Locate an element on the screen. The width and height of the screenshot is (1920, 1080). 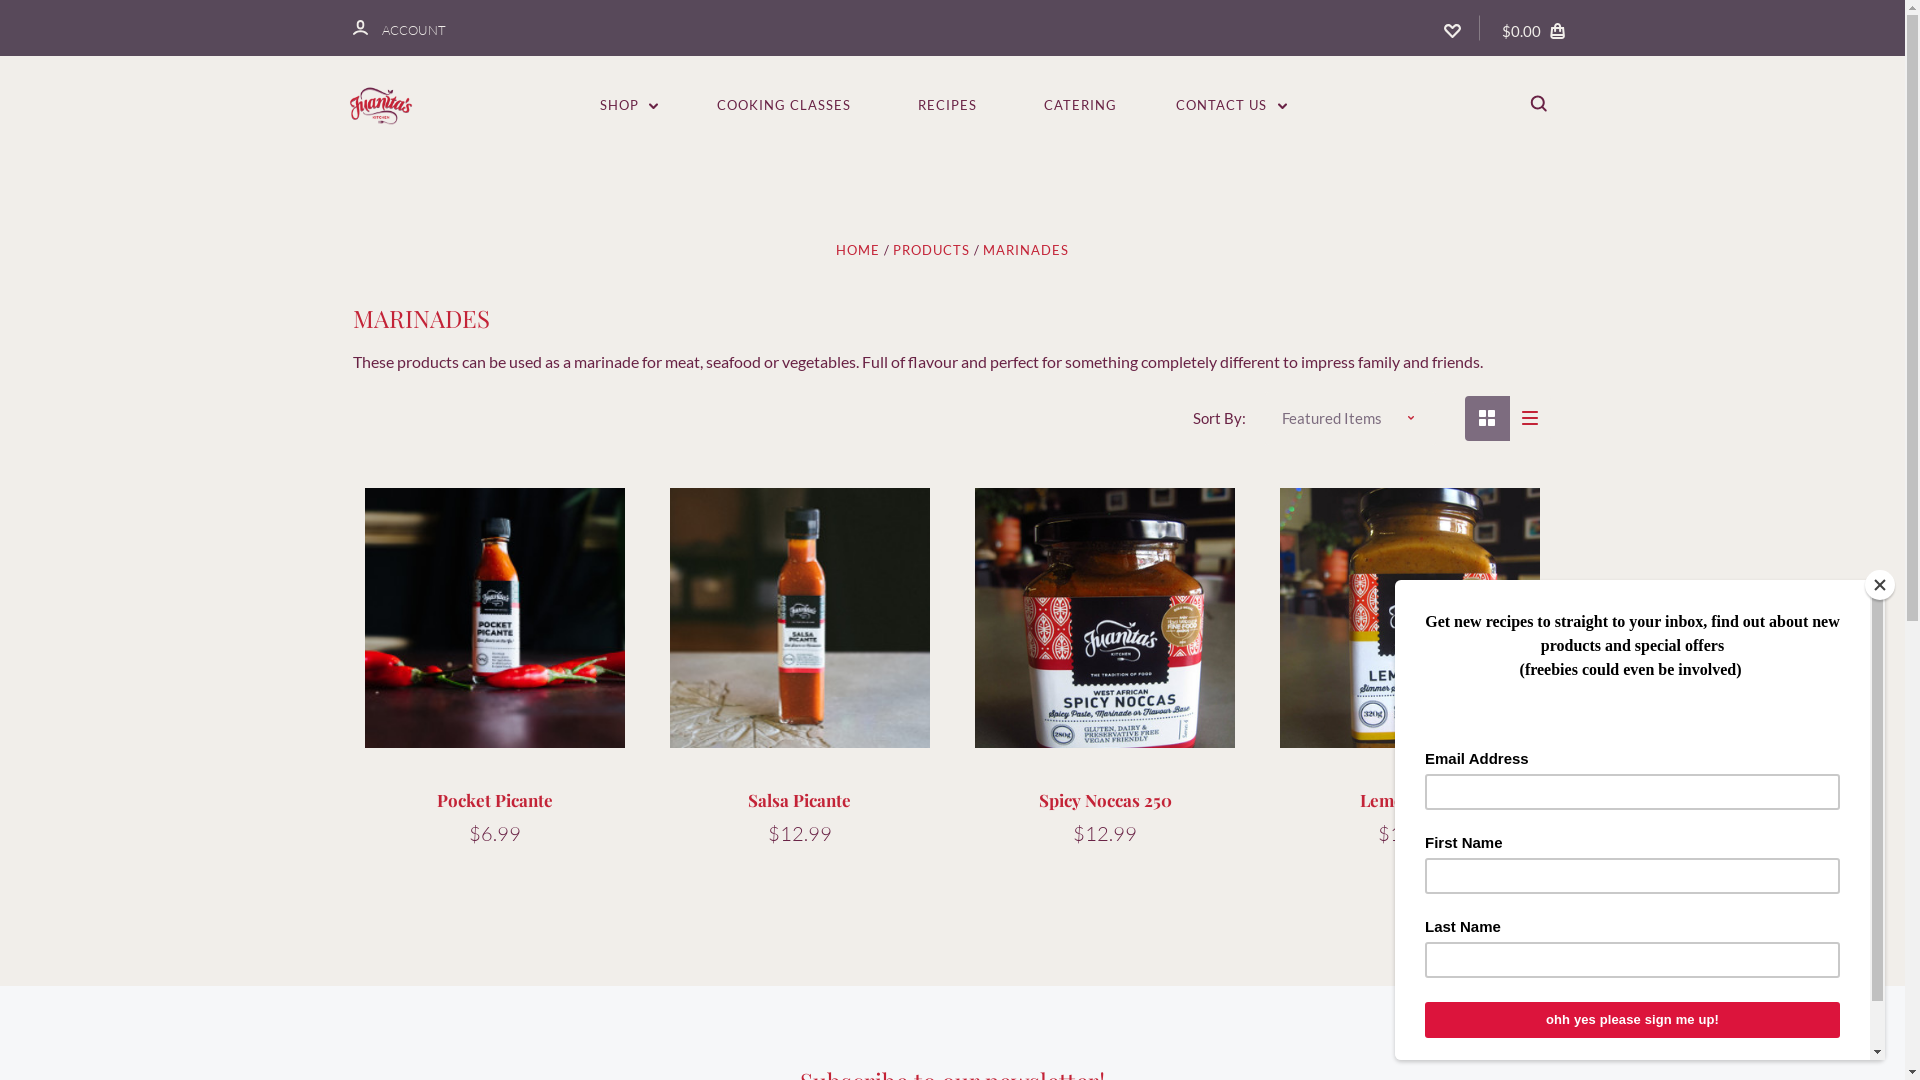
PRODUCTS is located at coordinates (932, 250).